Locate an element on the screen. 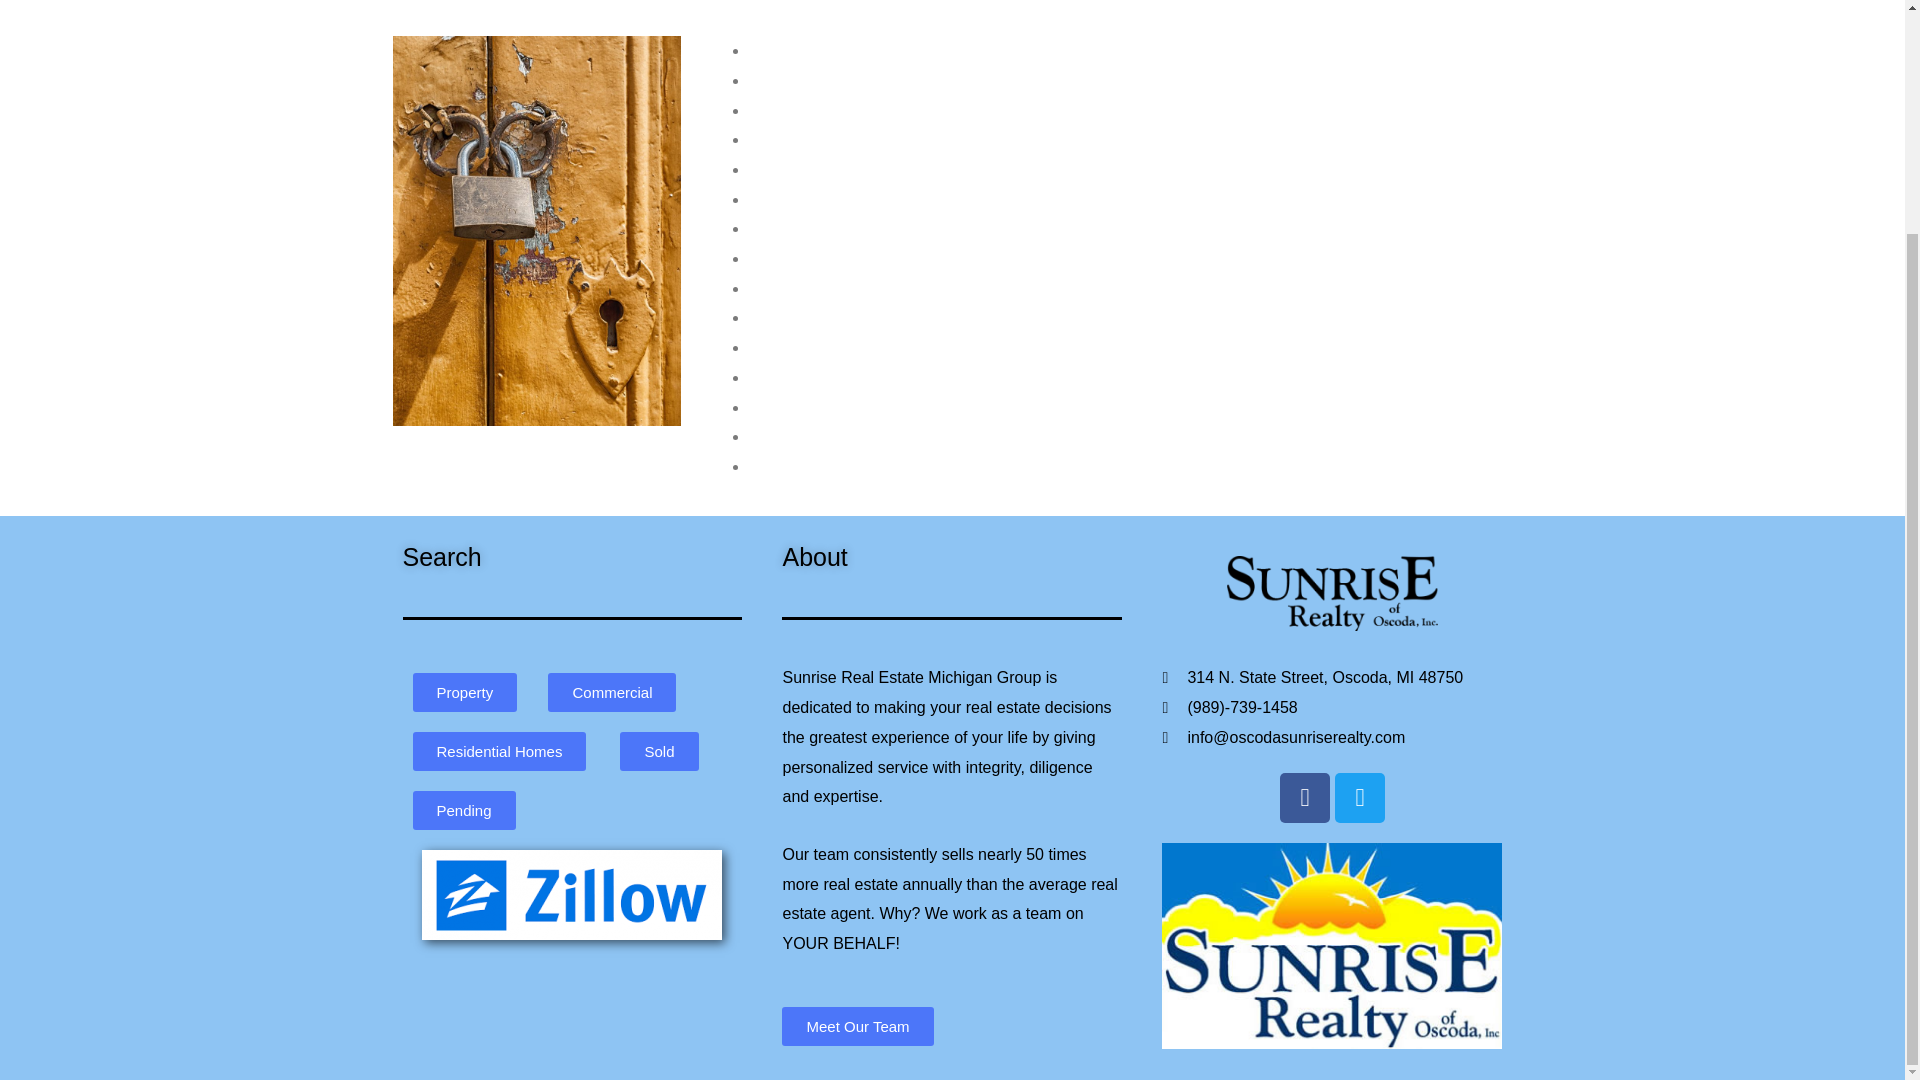  Protect Your Home From Burglary is located at coordinates (868, 80).